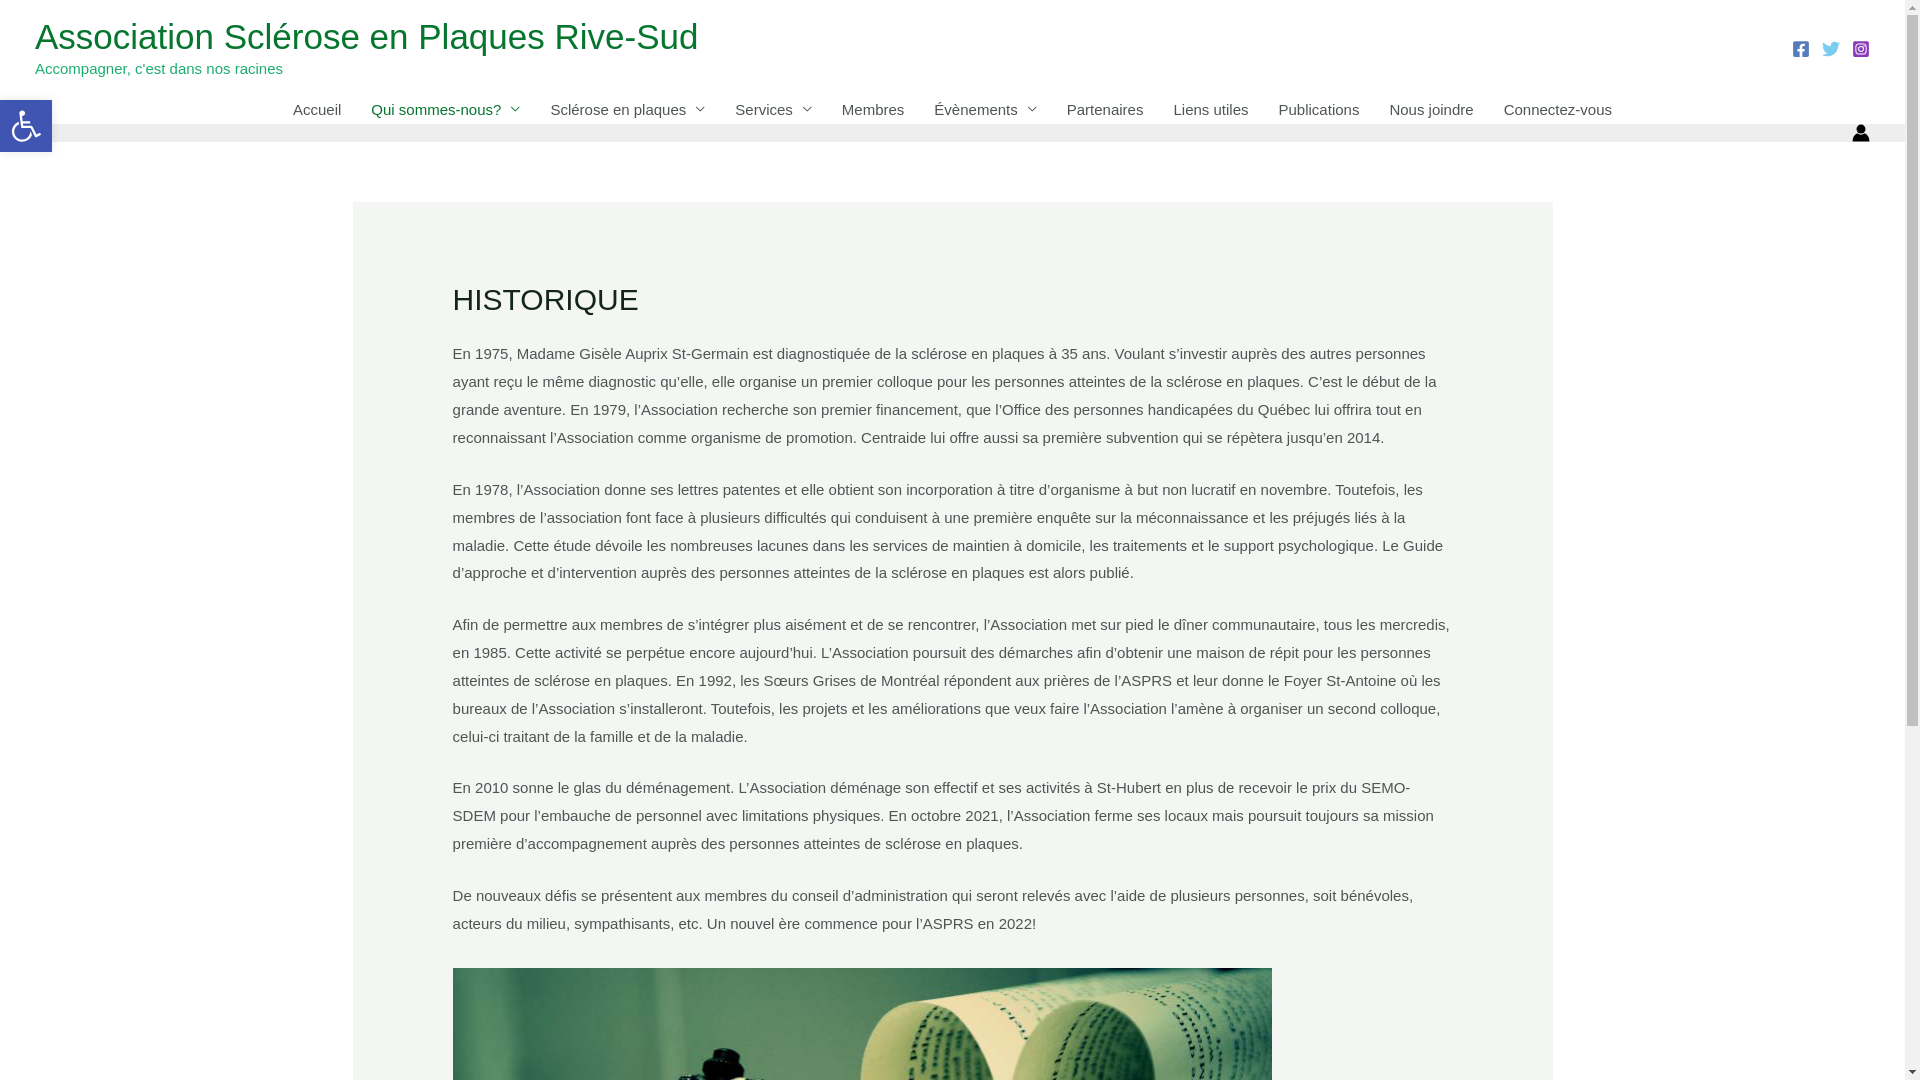 The width and height of the screenshot is (1920, 1080). What do you see at coordinates (1558, 110) in the screenshot?
I see `Connectez-vous` at bounding box center [1558, 110].